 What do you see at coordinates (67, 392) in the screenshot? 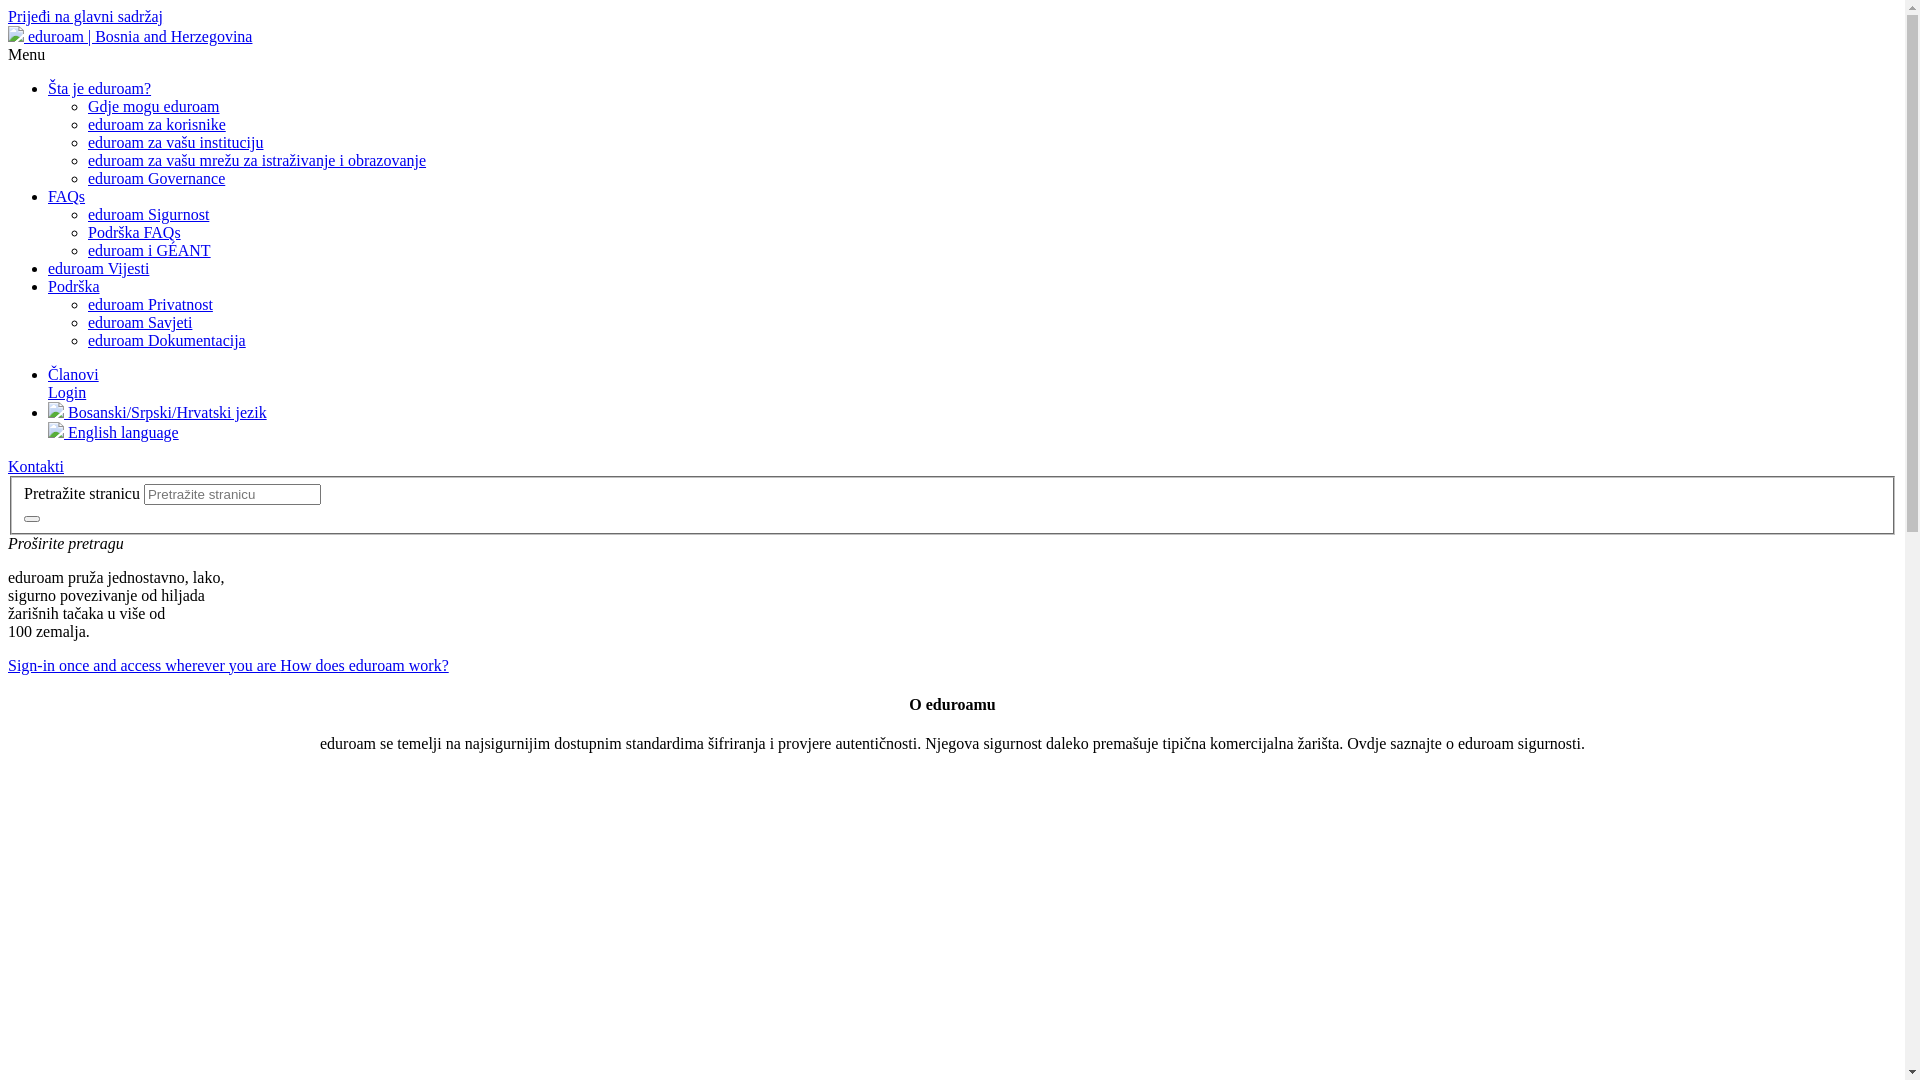
I see `Login` at bounding box center [67, 392].